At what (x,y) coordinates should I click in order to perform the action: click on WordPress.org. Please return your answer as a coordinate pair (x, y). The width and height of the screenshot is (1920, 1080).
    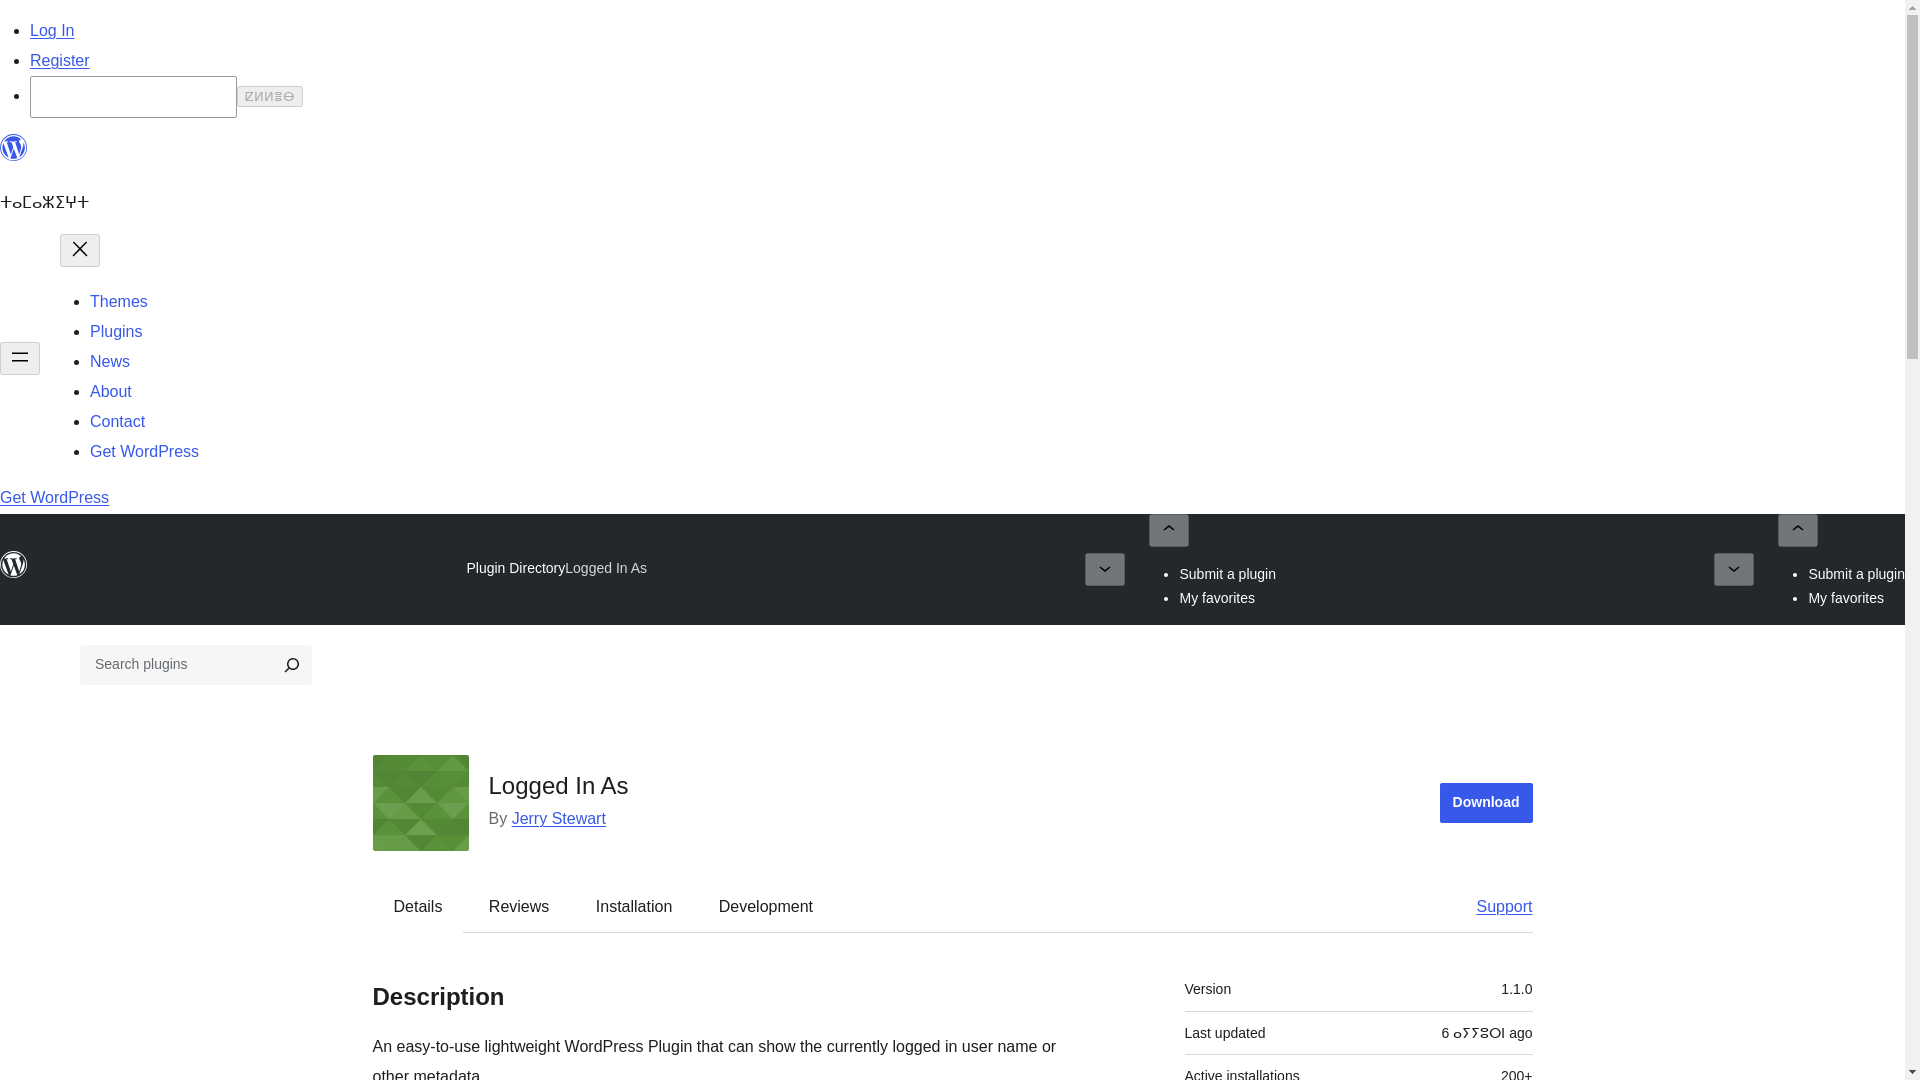
    Looking at the image, I should click on (14, 156).